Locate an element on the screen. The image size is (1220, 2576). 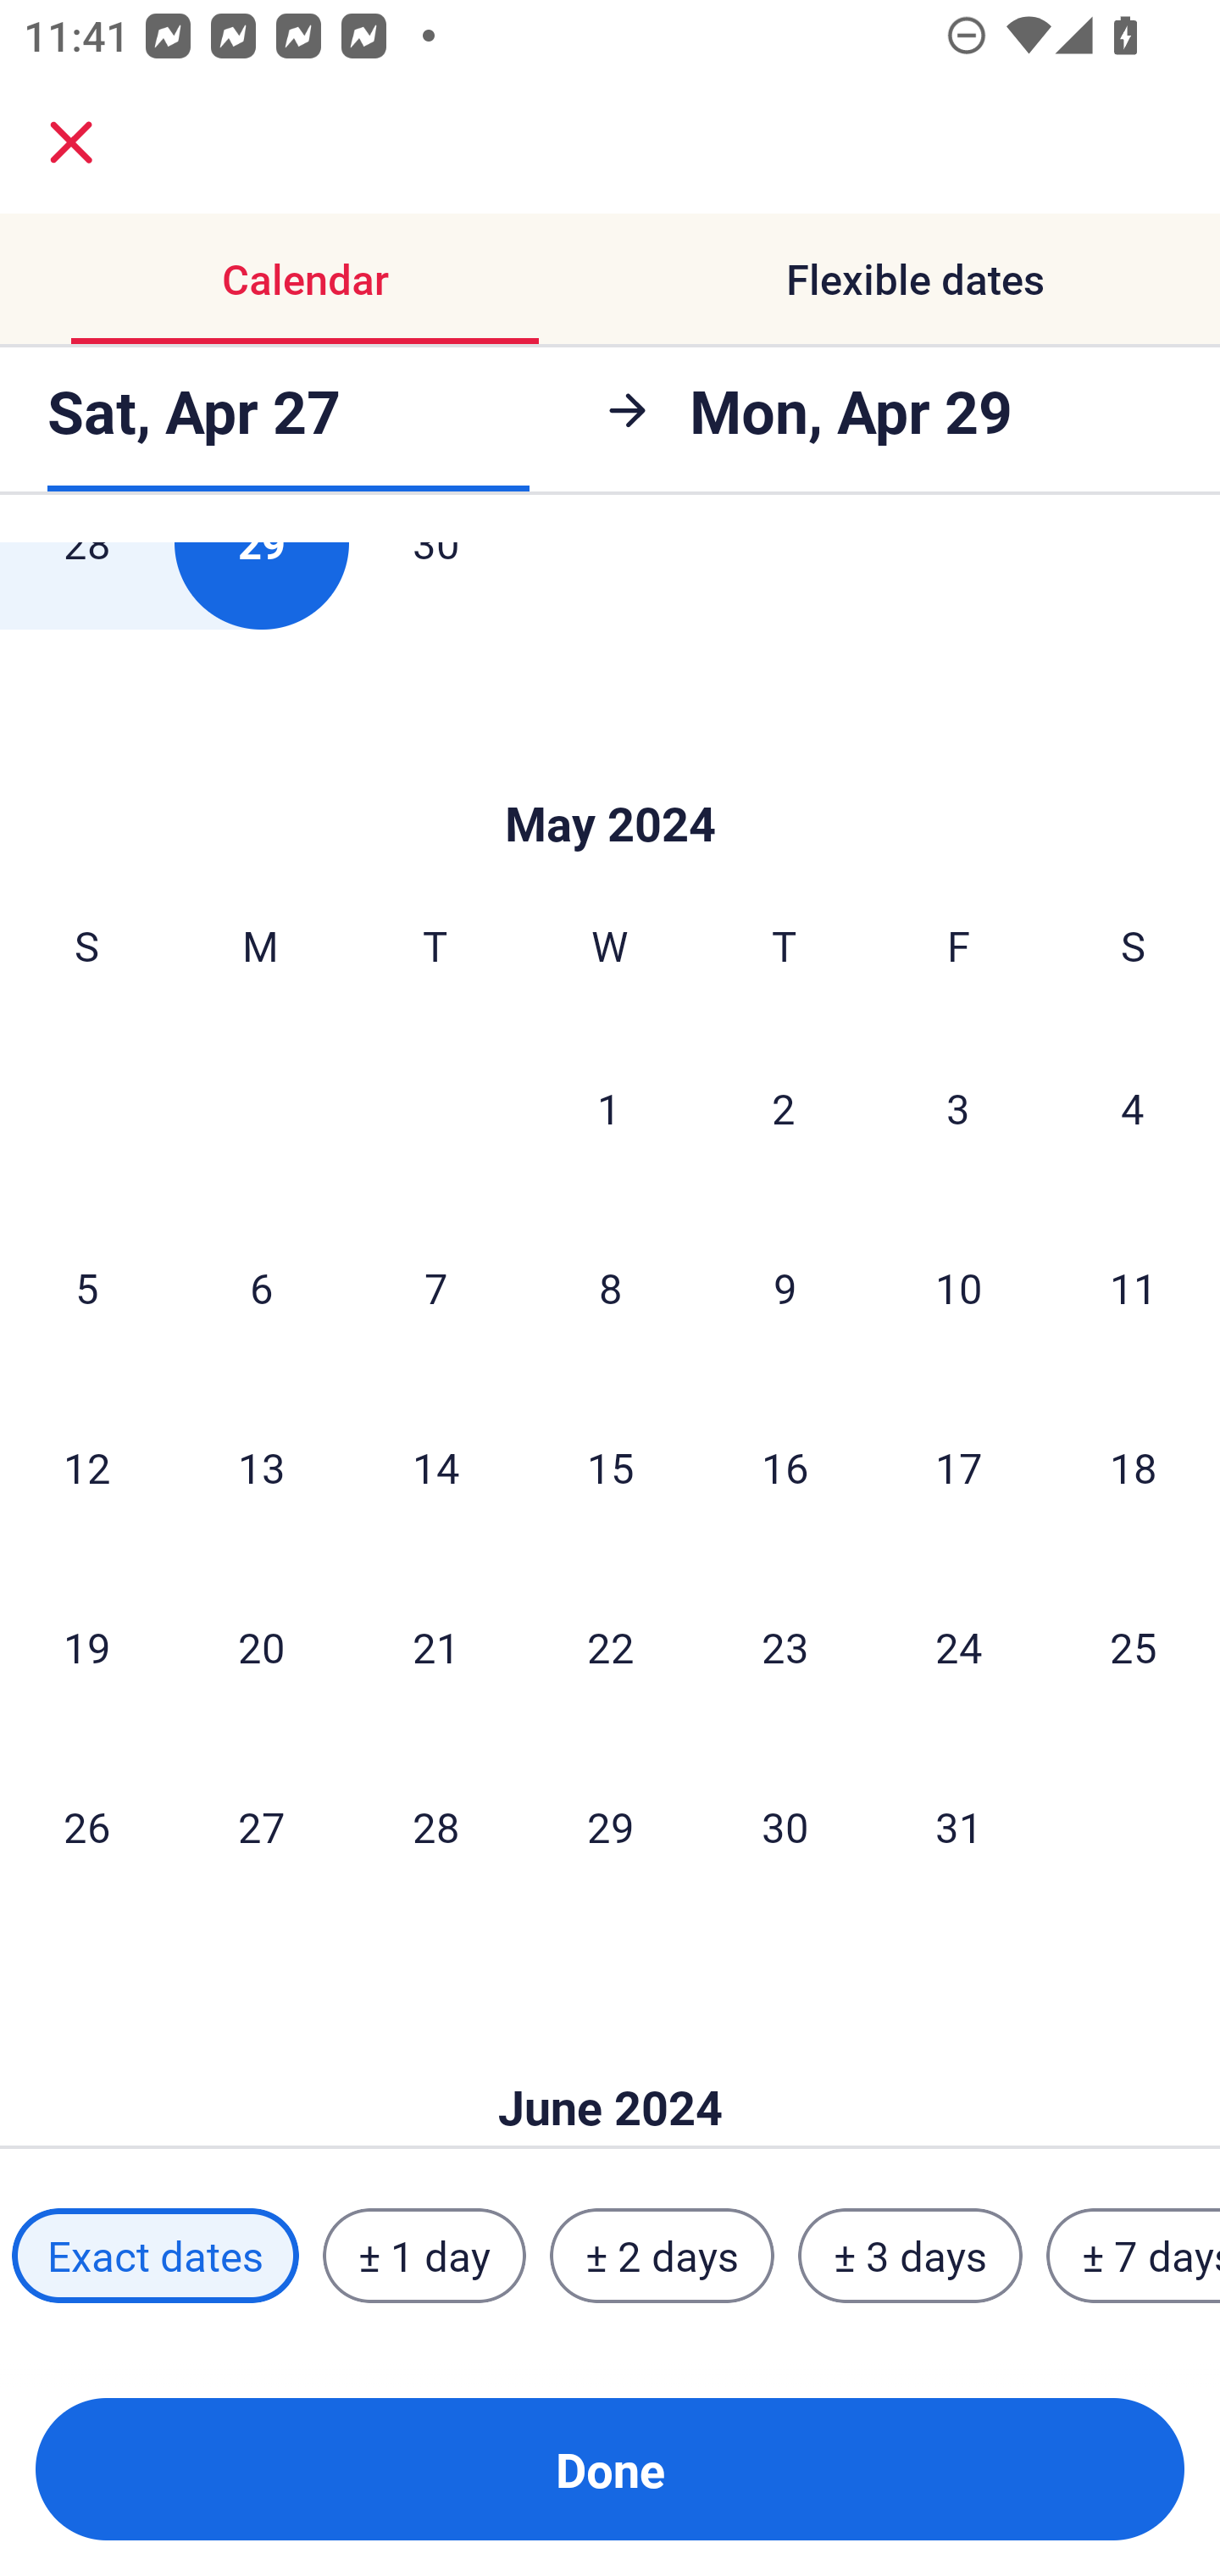
6 Monday, May 6, 2024 is located at coordinates (261, 1288).